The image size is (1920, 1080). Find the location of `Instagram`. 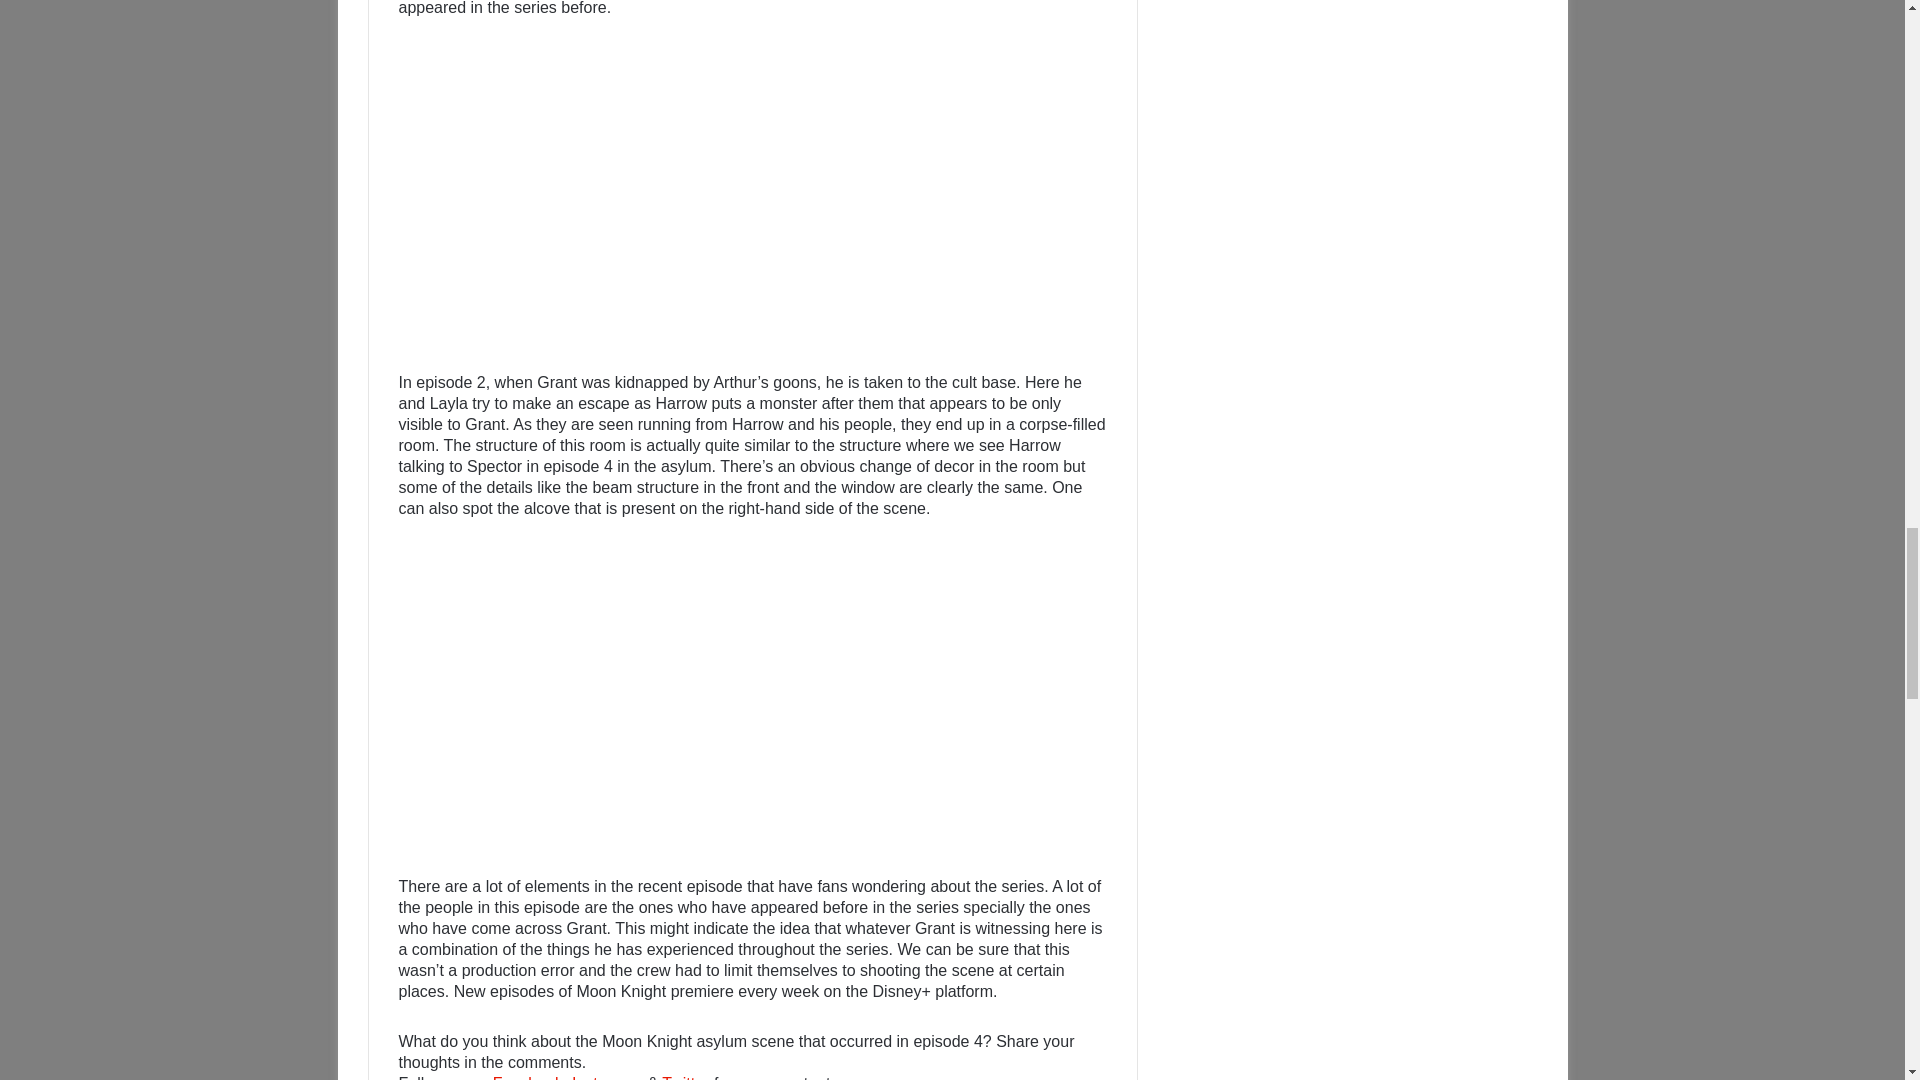

Instagram is located at coordinates (608, 1077).